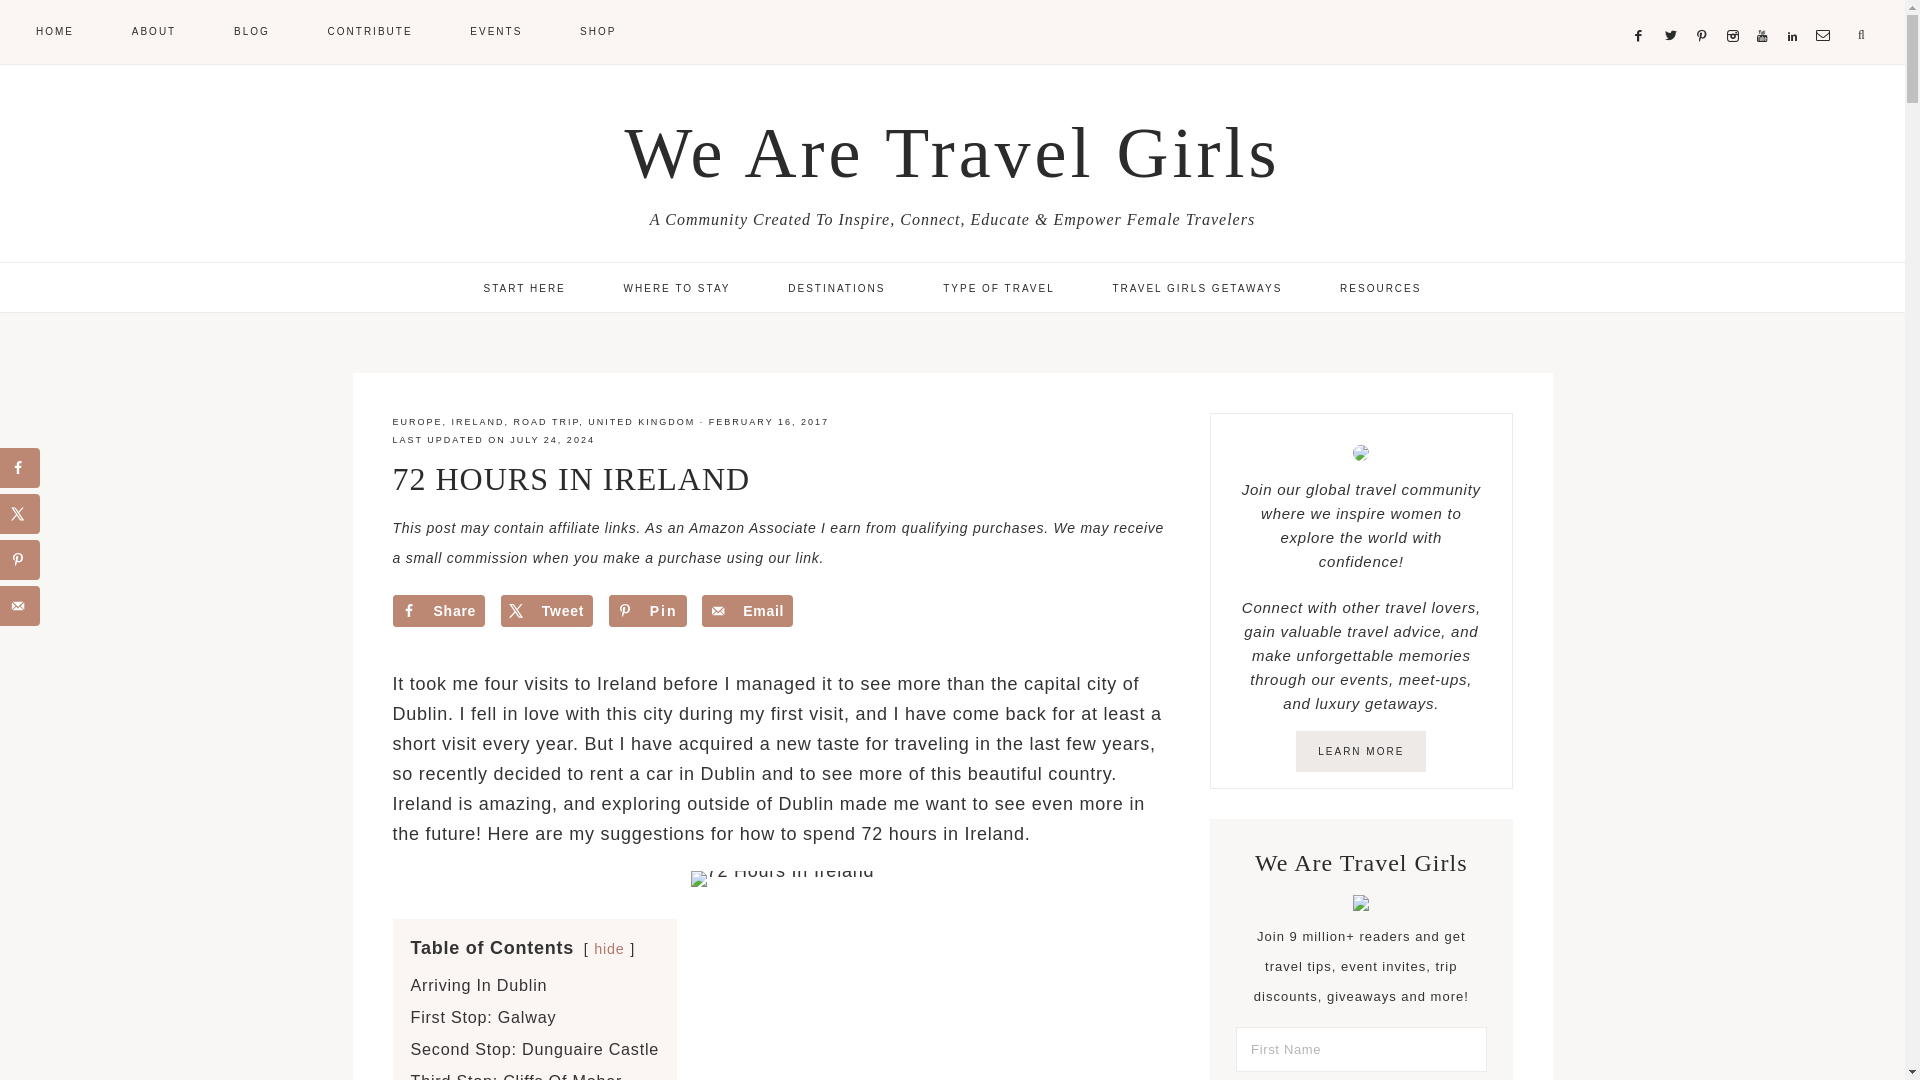 The width and height of the screenshot is (1920, 1080). I want to click on HOME, so click(54, 30).